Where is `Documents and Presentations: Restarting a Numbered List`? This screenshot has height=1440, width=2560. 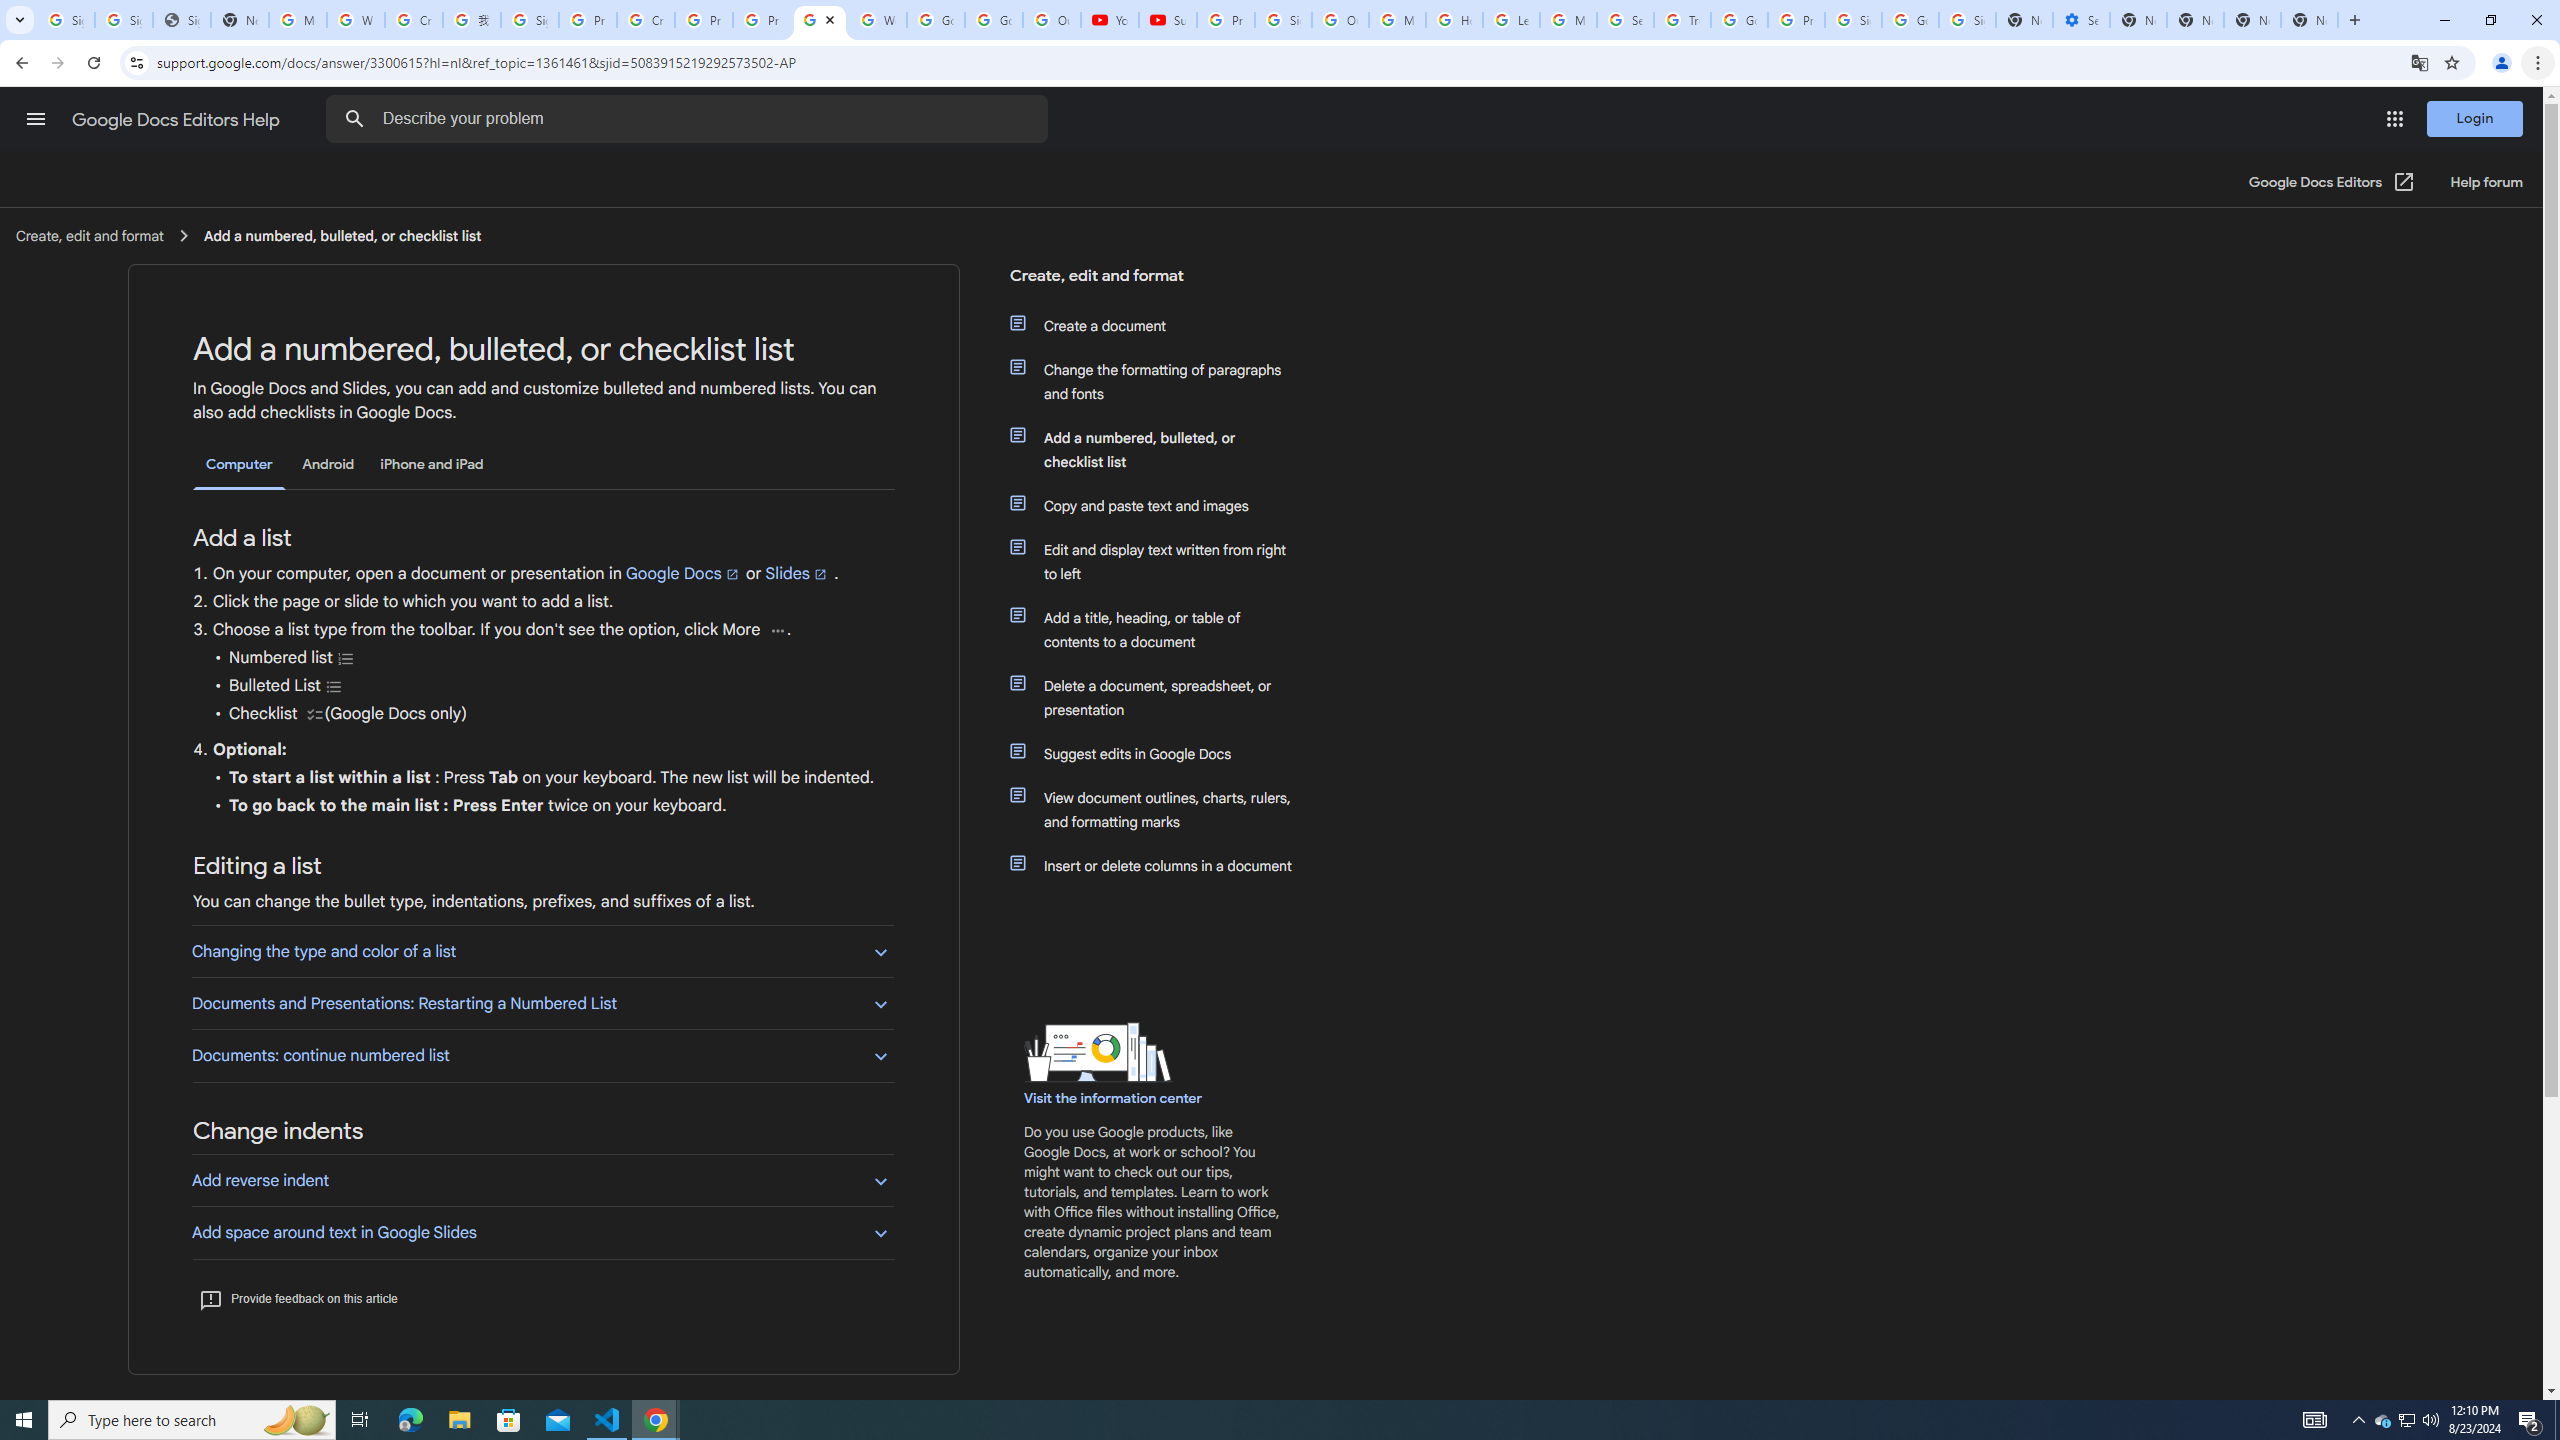
Documents and Presentations: Restarting a Numbered List is located at coordinates (542, 1002).